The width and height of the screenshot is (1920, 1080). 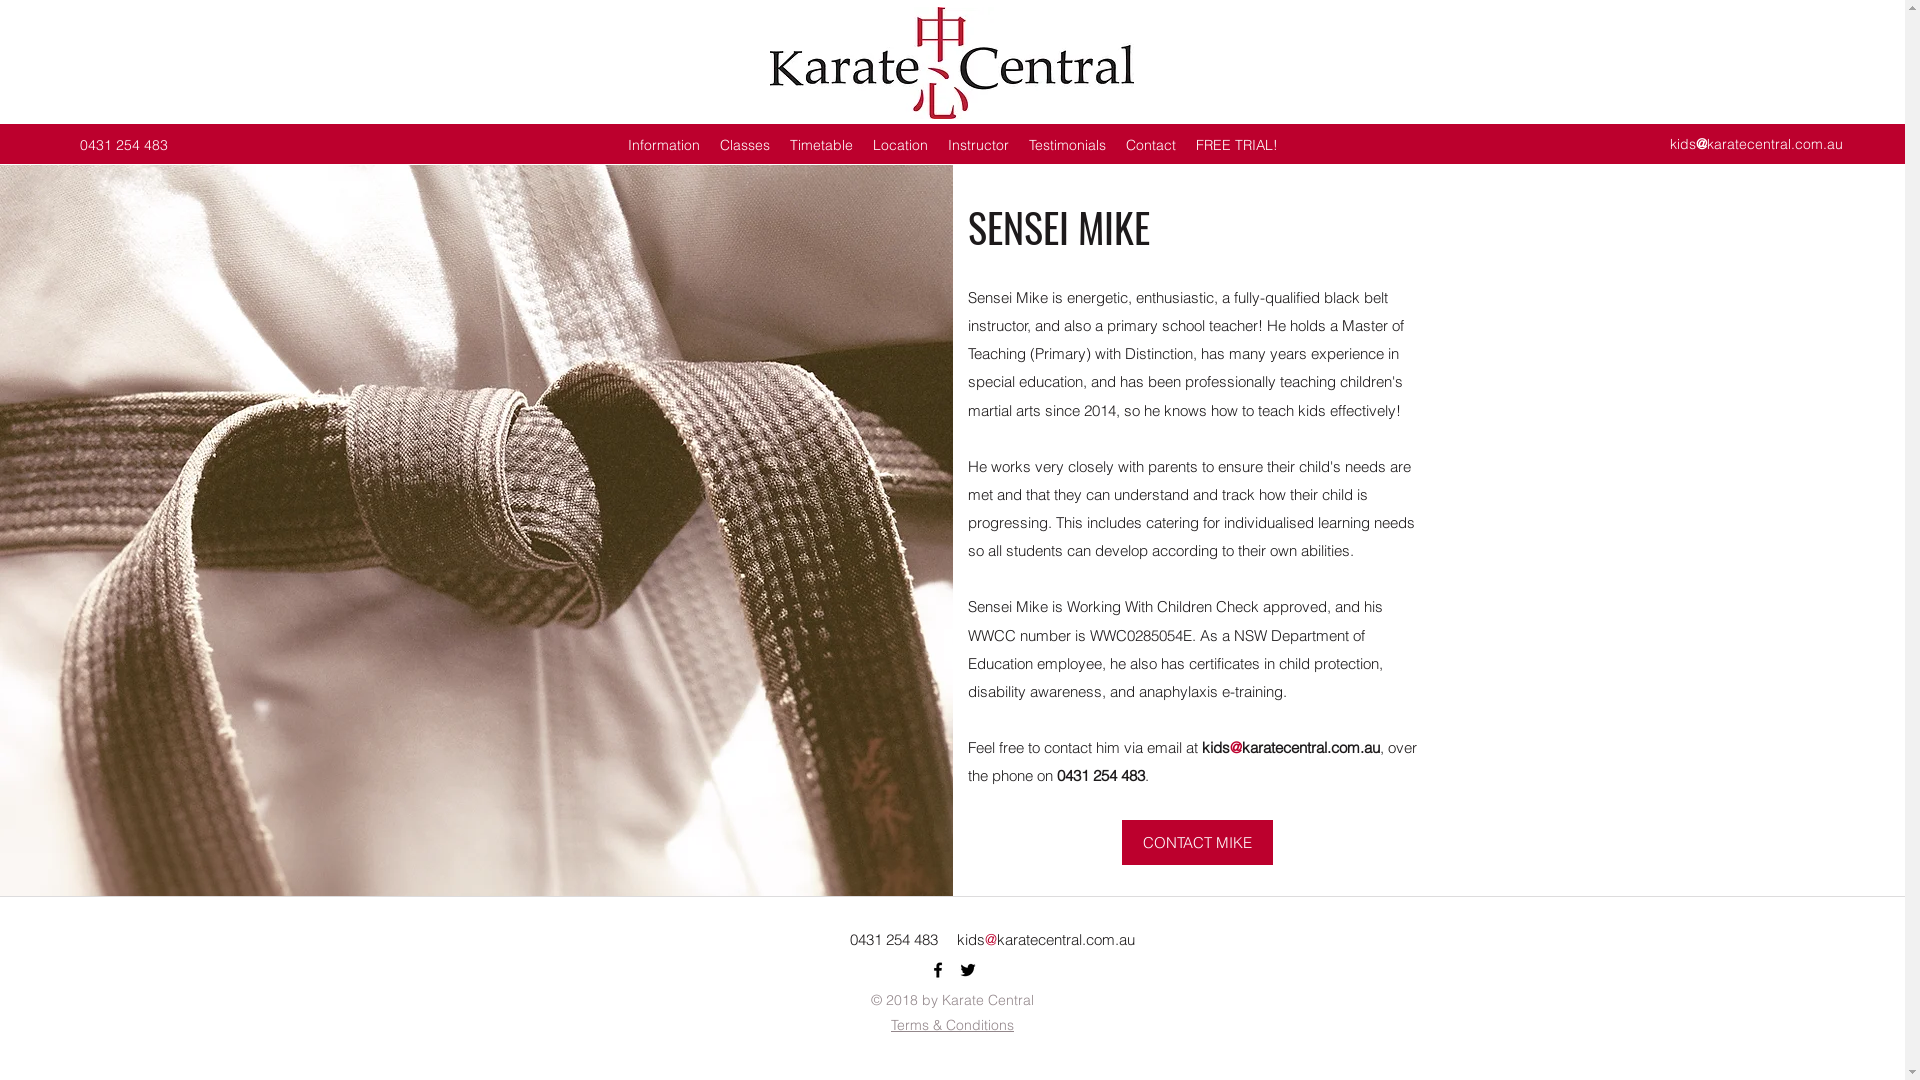 I want to click on karatecentral.com.au, so click(x=1311, y=748).